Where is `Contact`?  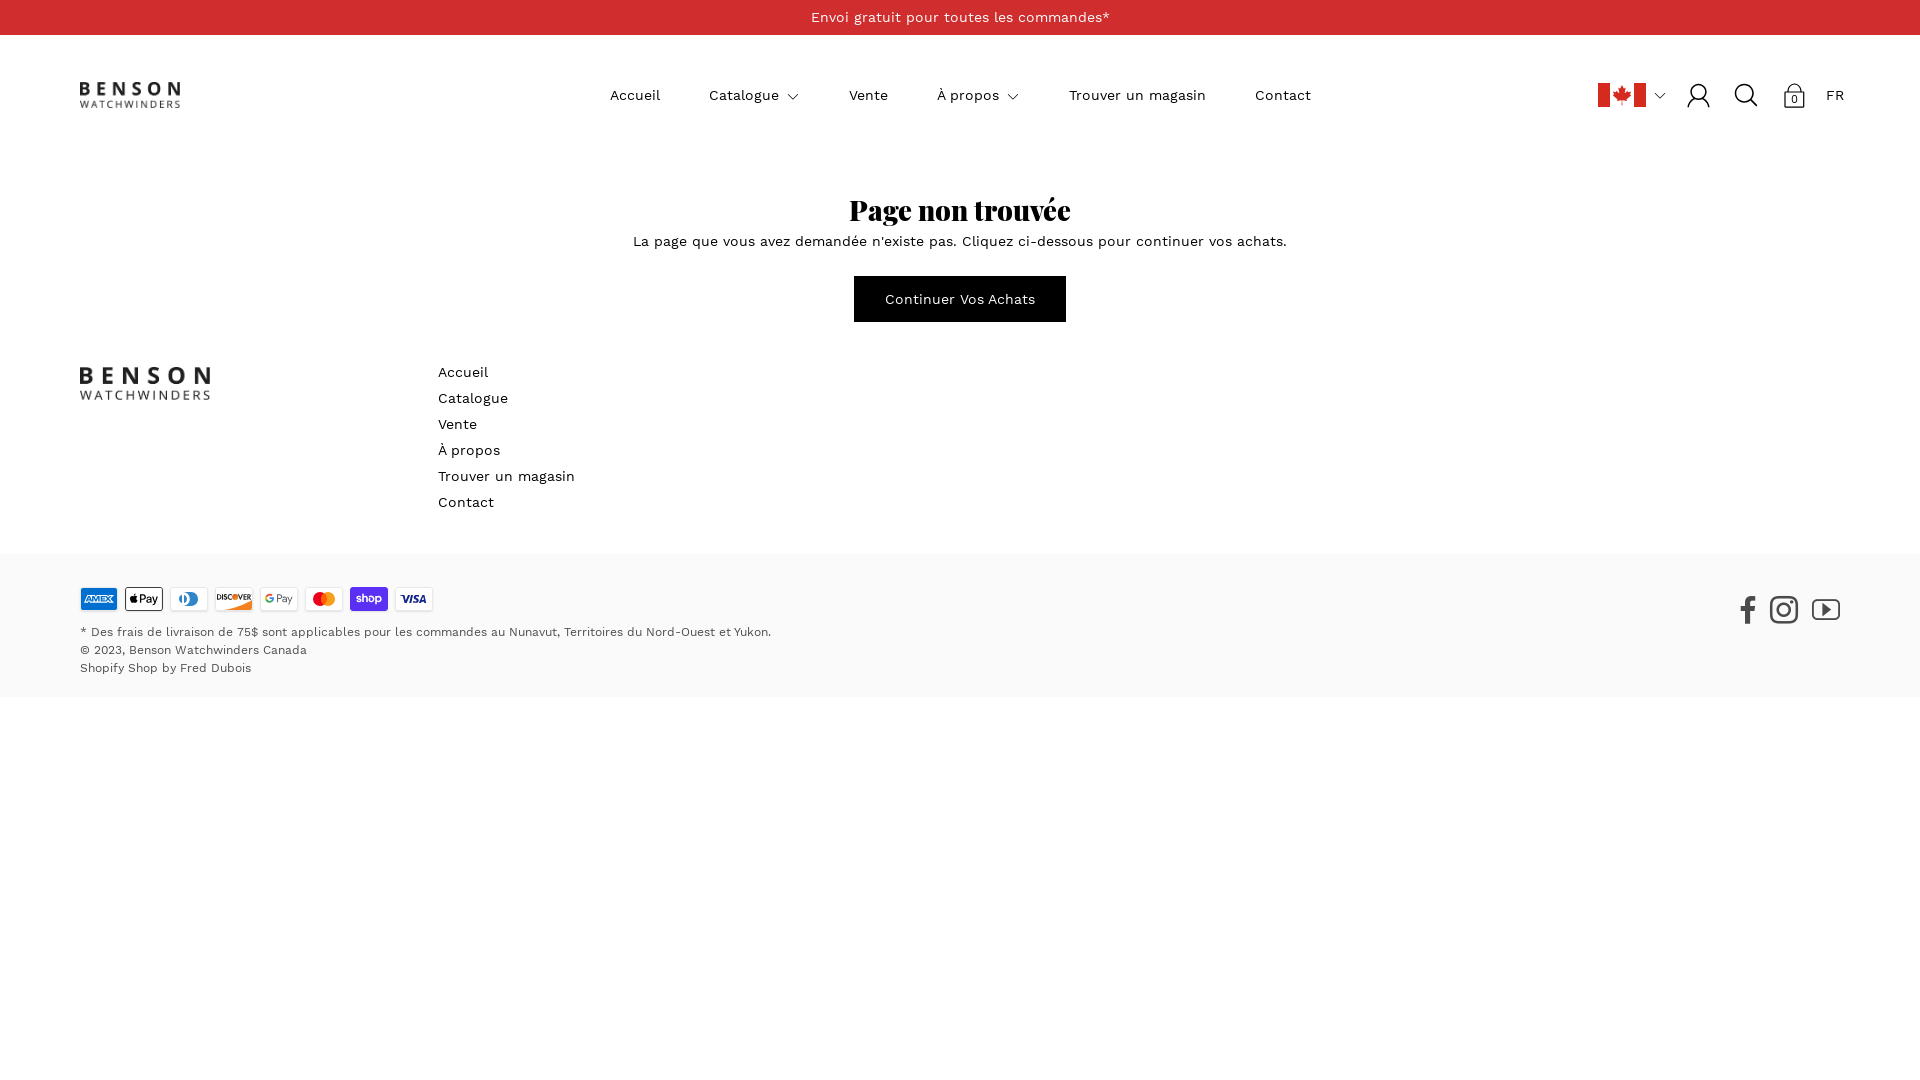
Contact is located at coordinates (1282, 94).